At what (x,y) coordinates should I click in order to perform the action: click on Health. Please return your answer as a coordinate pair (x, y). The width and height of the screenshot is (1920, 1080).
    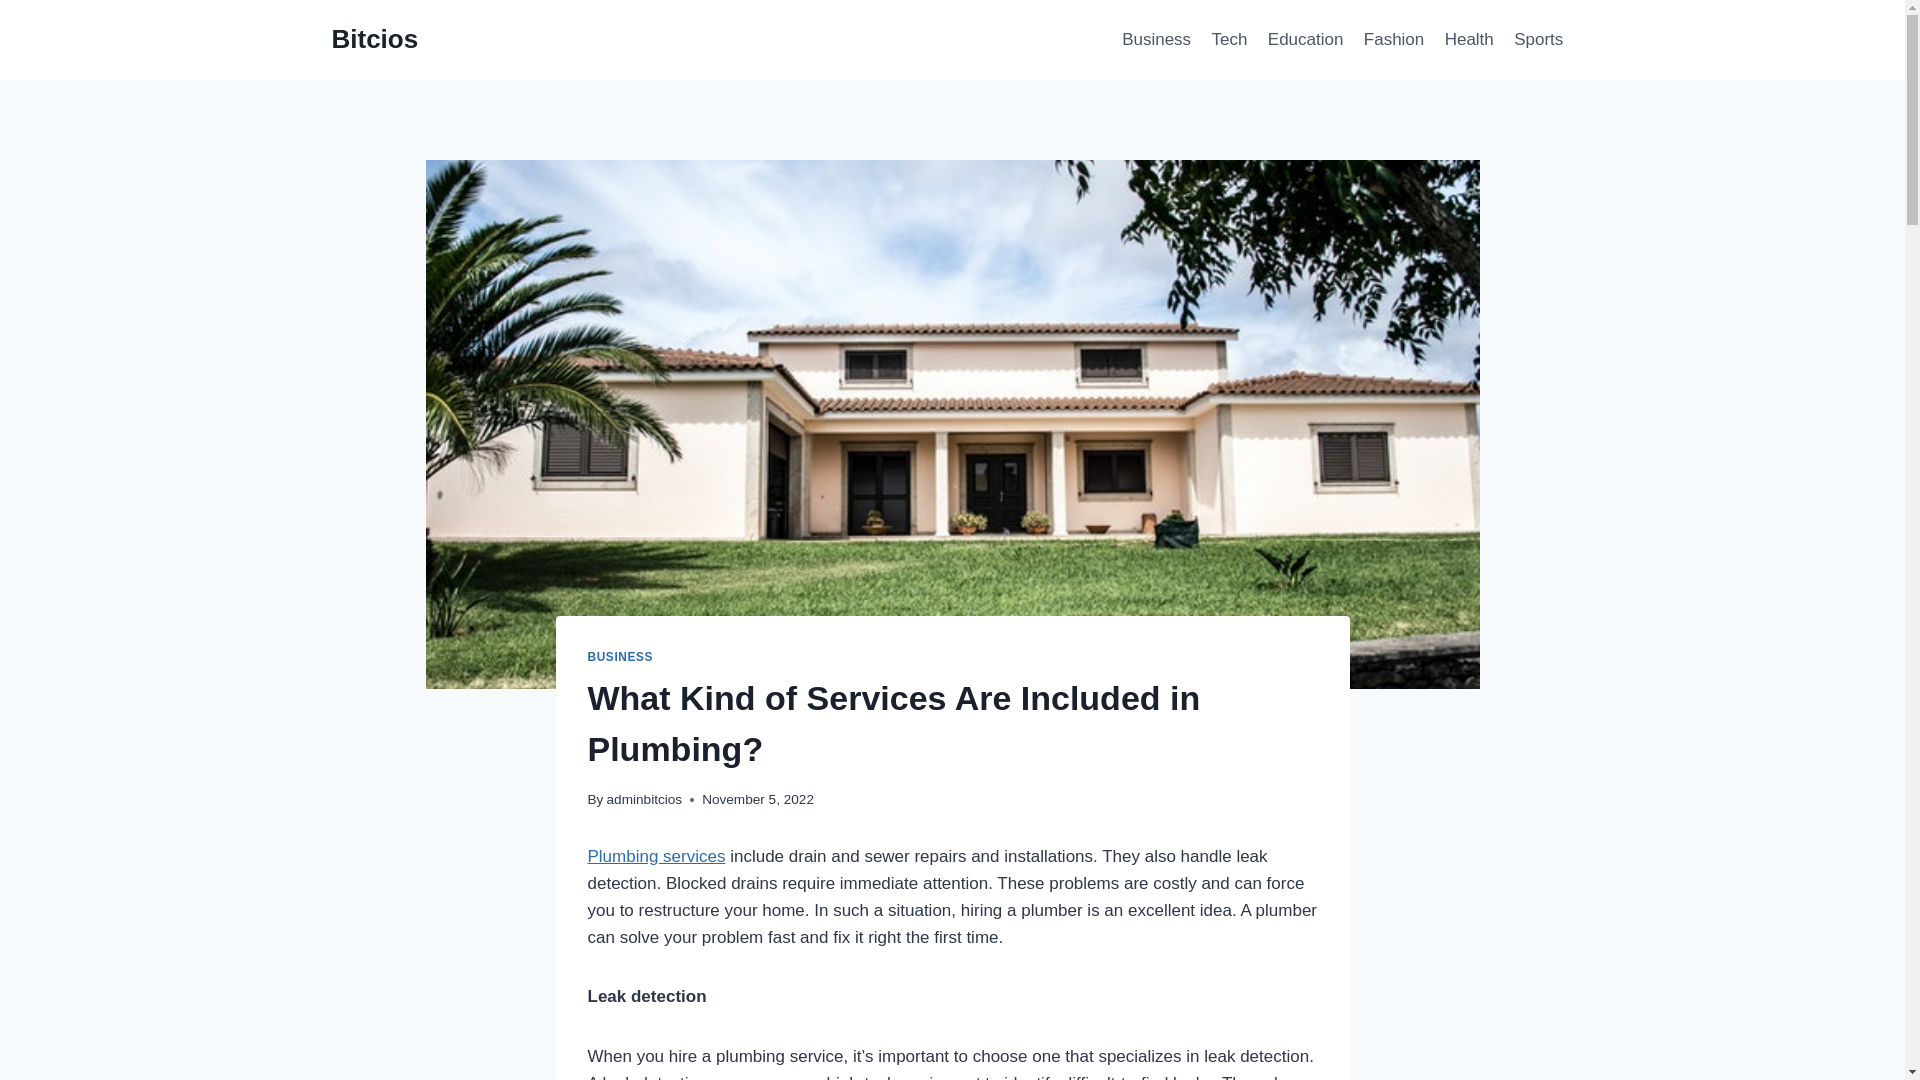
    Looking at the image, I should click on (1468, 40).